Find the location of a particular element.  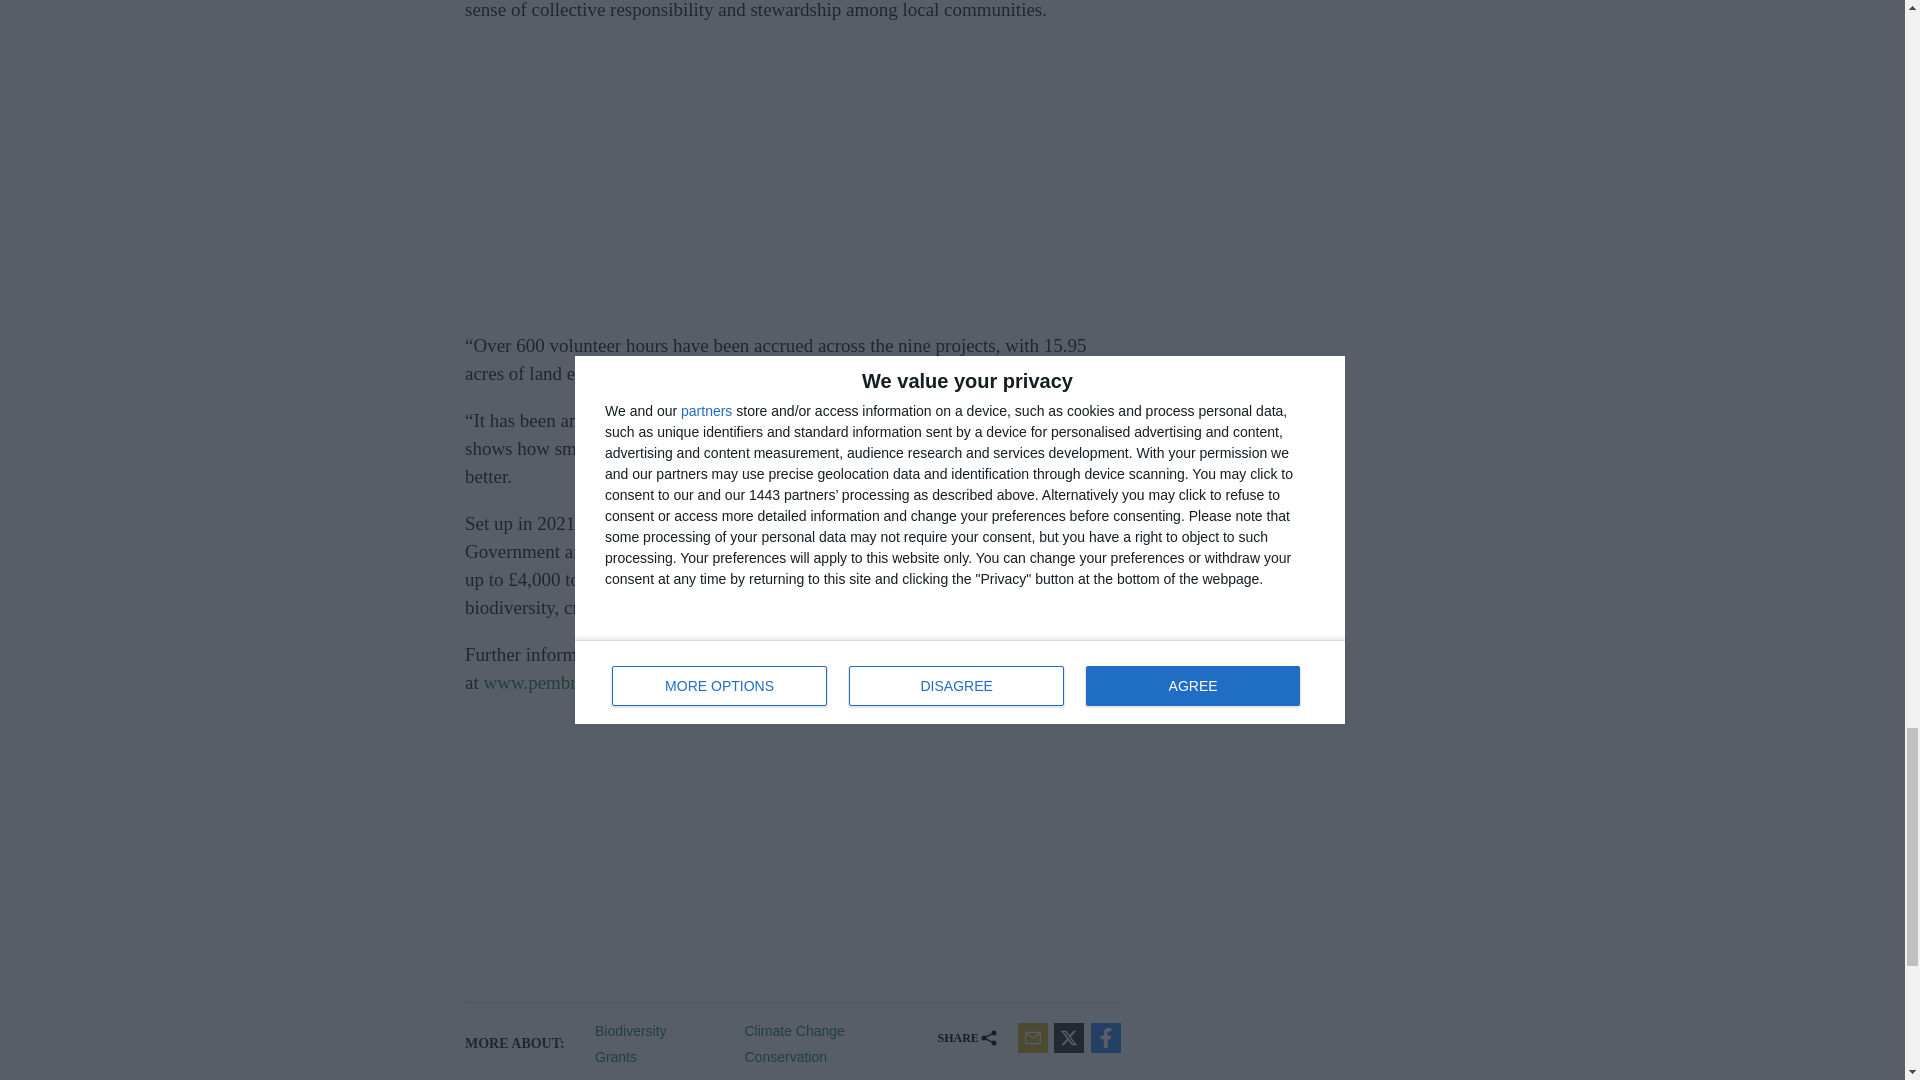

Climate Change is located at coordinates (812, 1030).